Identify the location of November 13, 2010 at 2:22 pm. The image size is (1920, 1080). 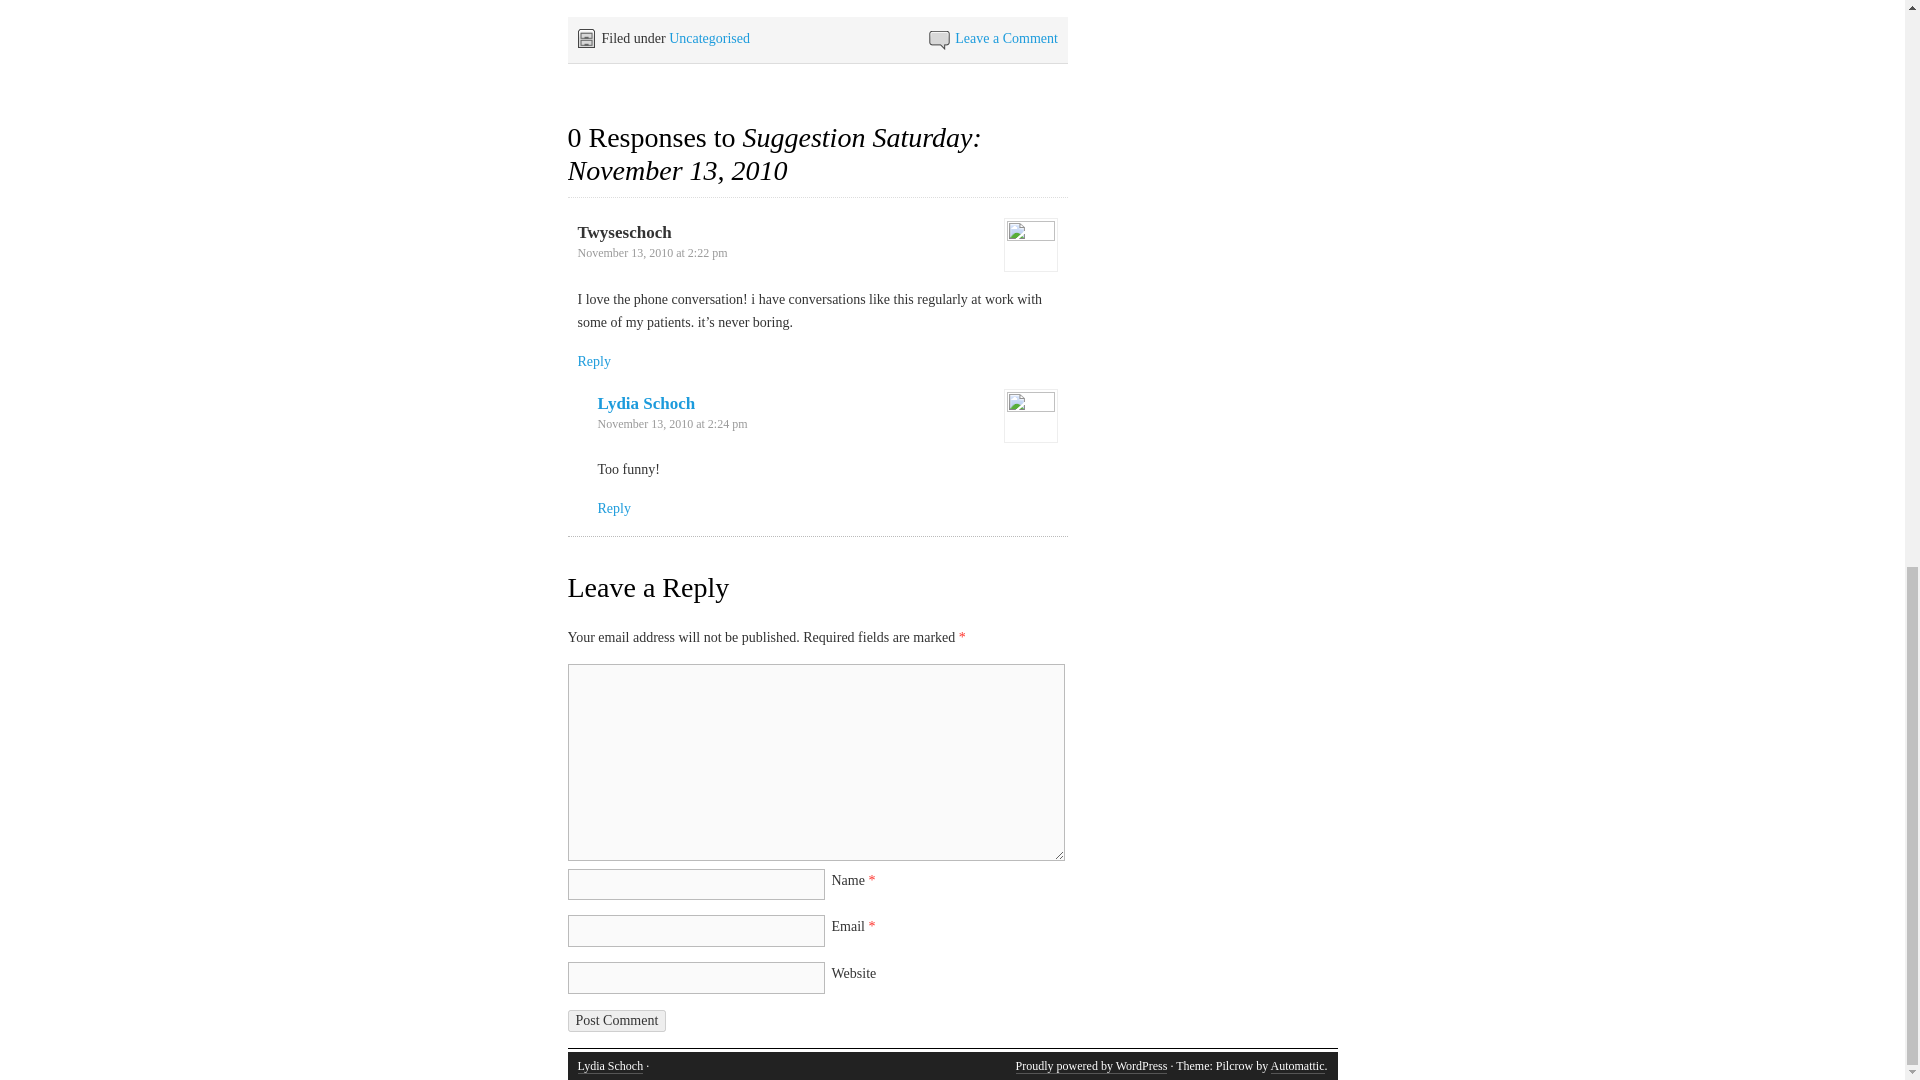
(652, 253).